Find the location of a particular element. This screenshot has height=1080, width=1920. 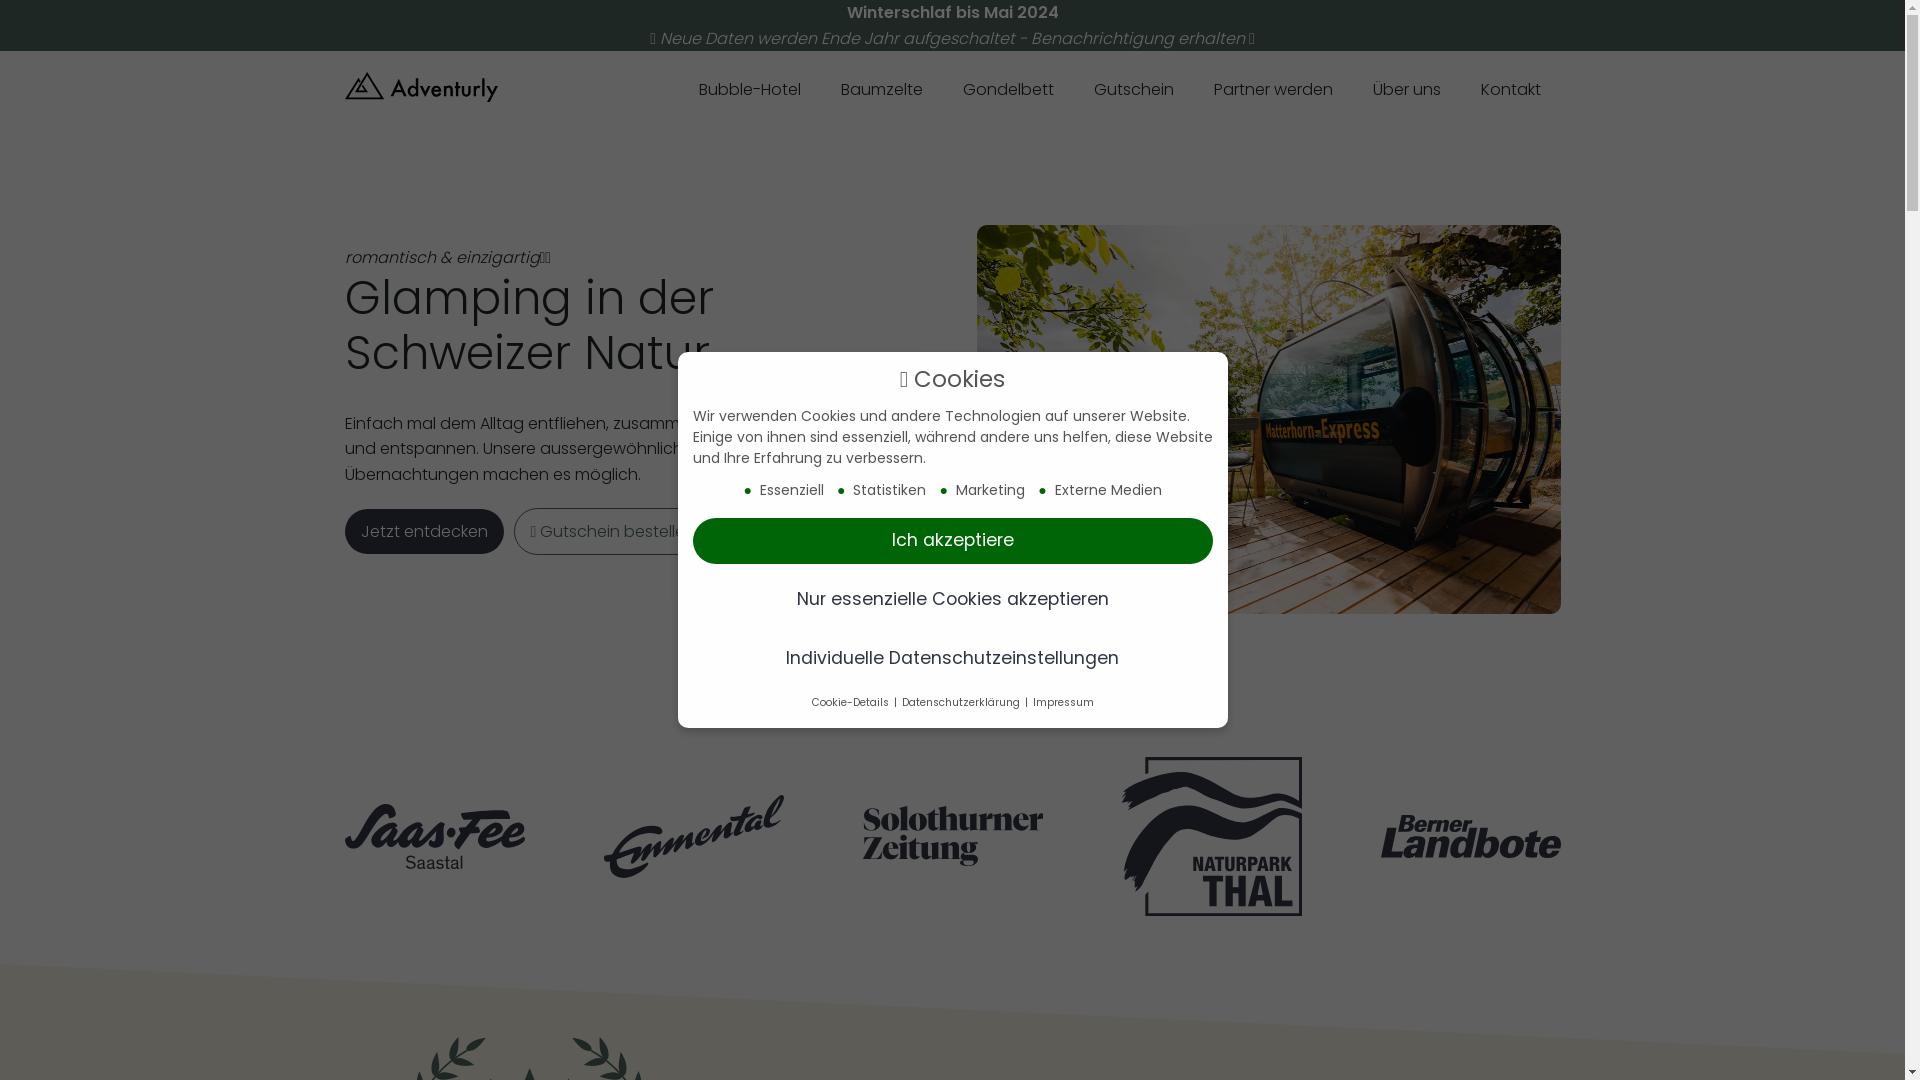

Cookie-Details is located at coordinates (852, 702).